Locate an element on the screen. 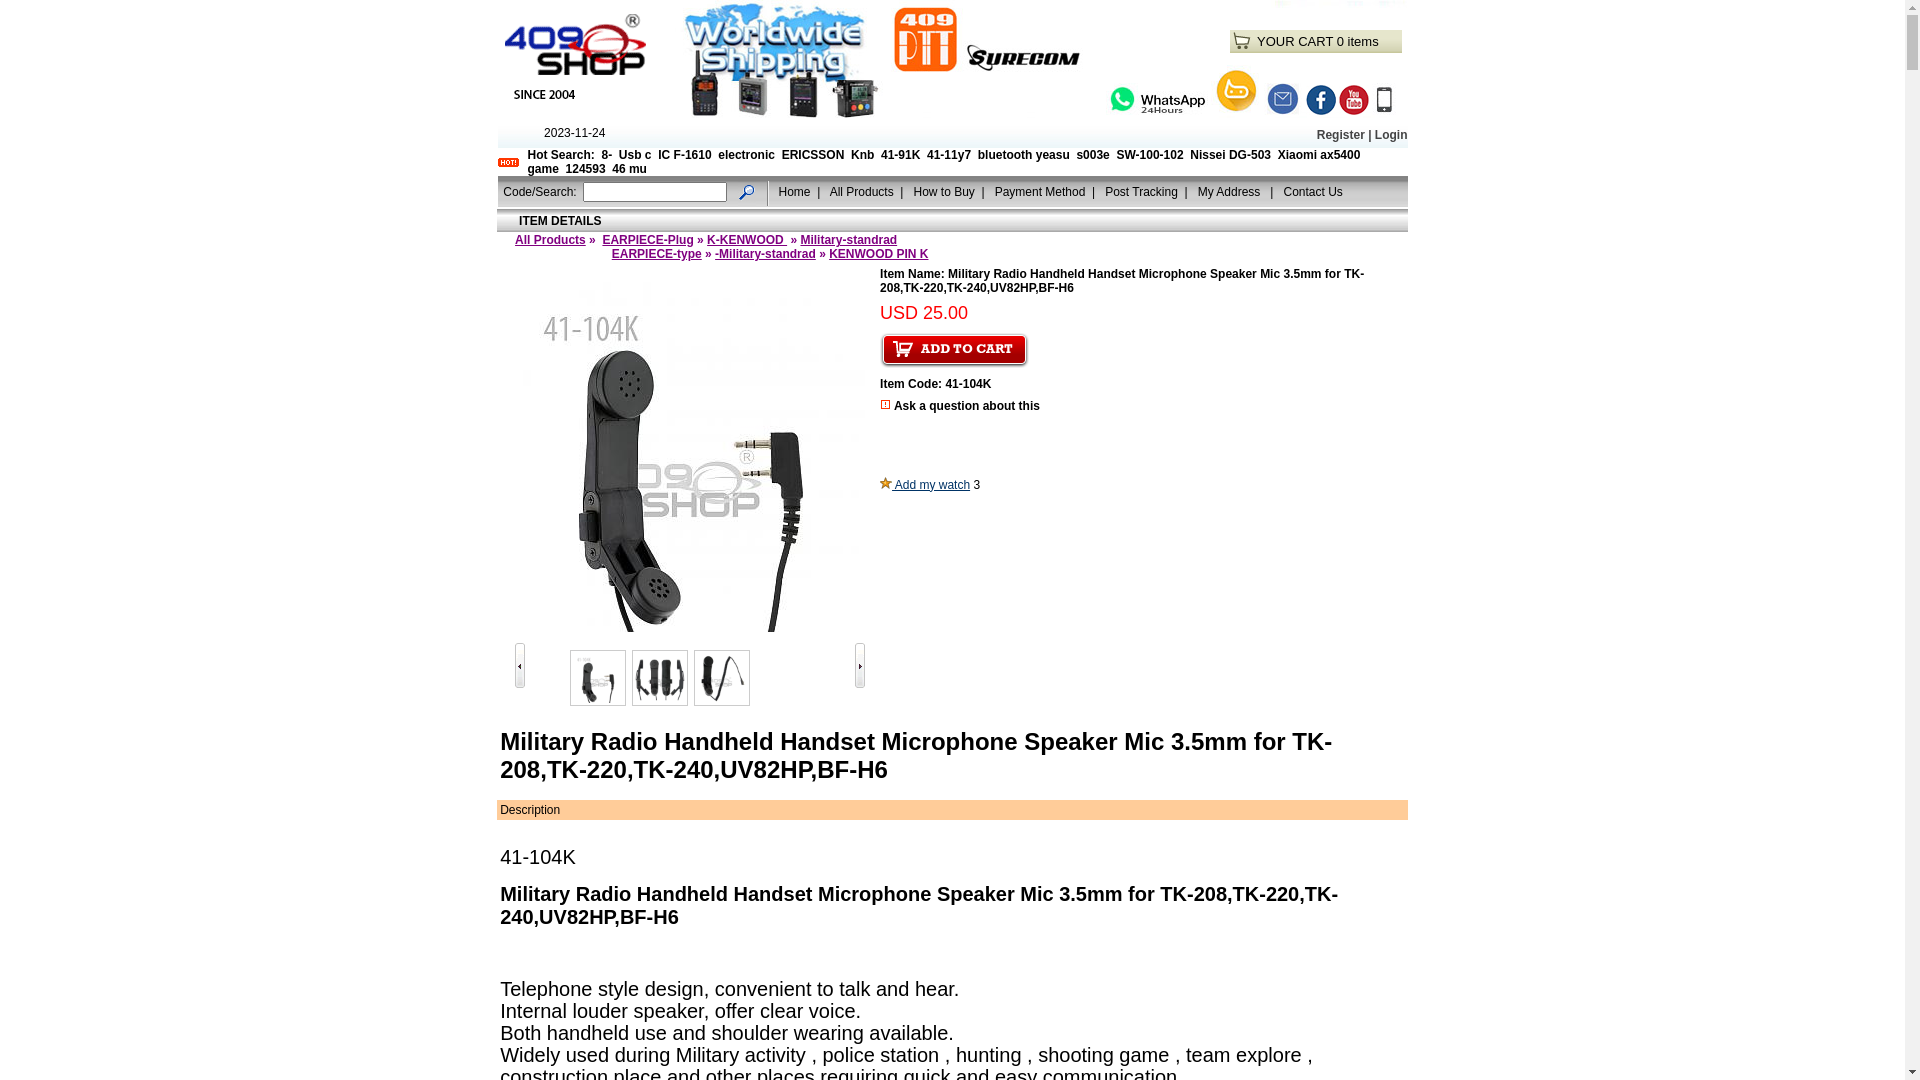  YOUR CART 0 items is located at coordinates (1318, 42).